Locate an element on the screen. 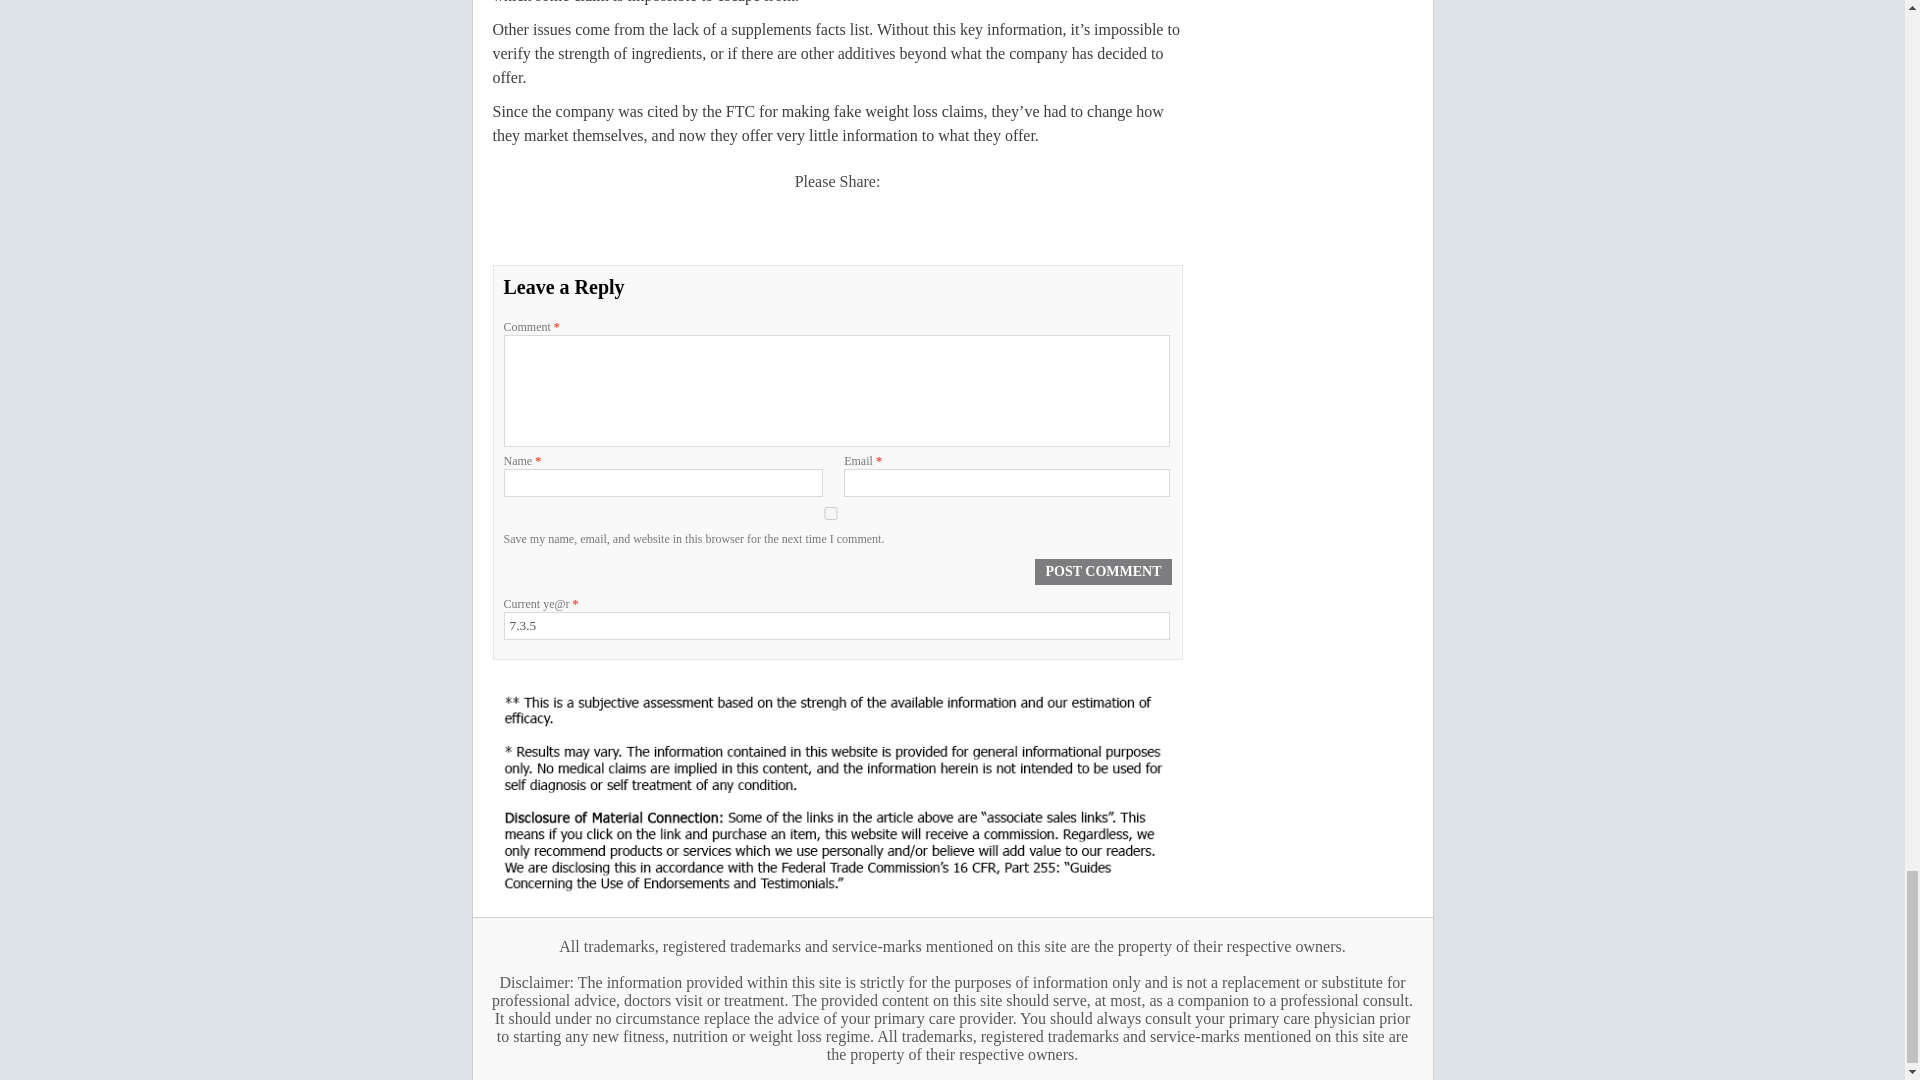 Image resolution: width=1920 pixels, height=1080 pixels. 7.3.5 is located at coordinates (837, 626).